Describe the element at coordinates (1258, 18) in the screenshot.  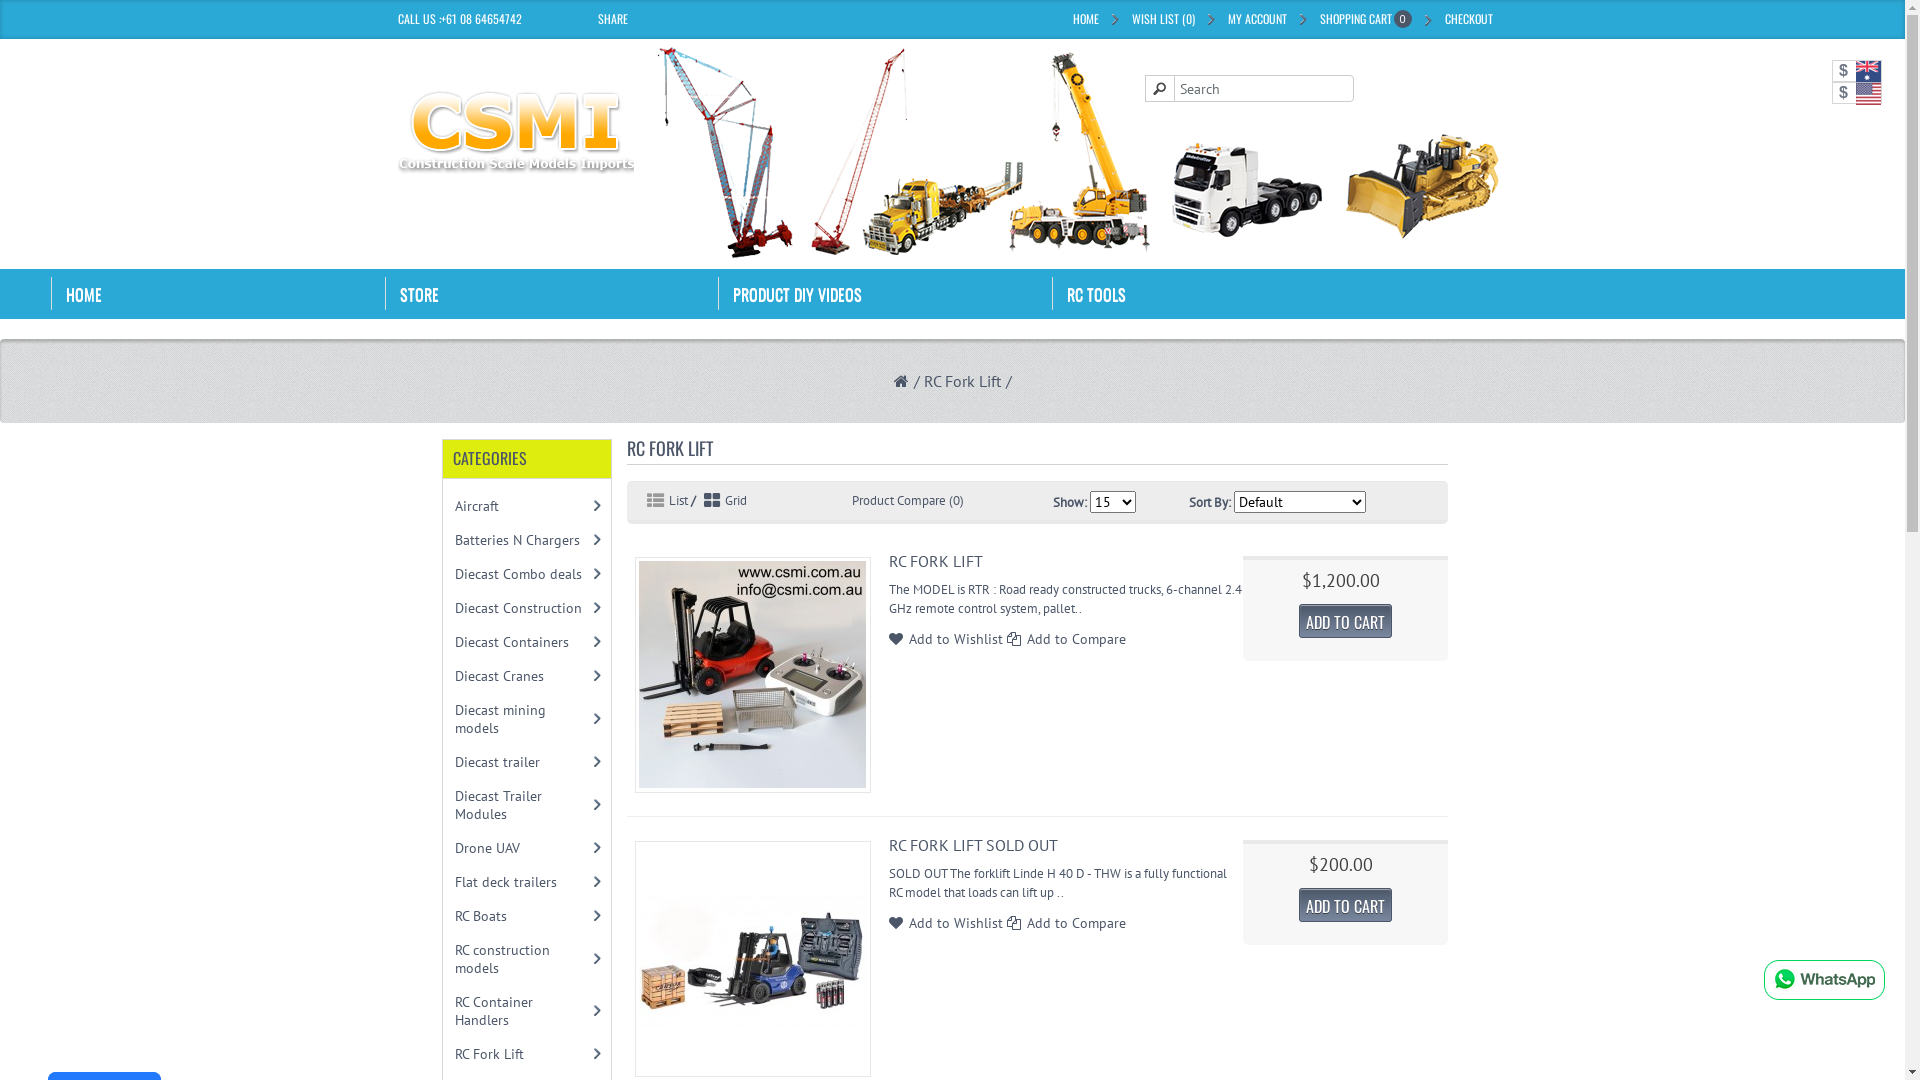
I see `MY ACCOUNT` at that location.